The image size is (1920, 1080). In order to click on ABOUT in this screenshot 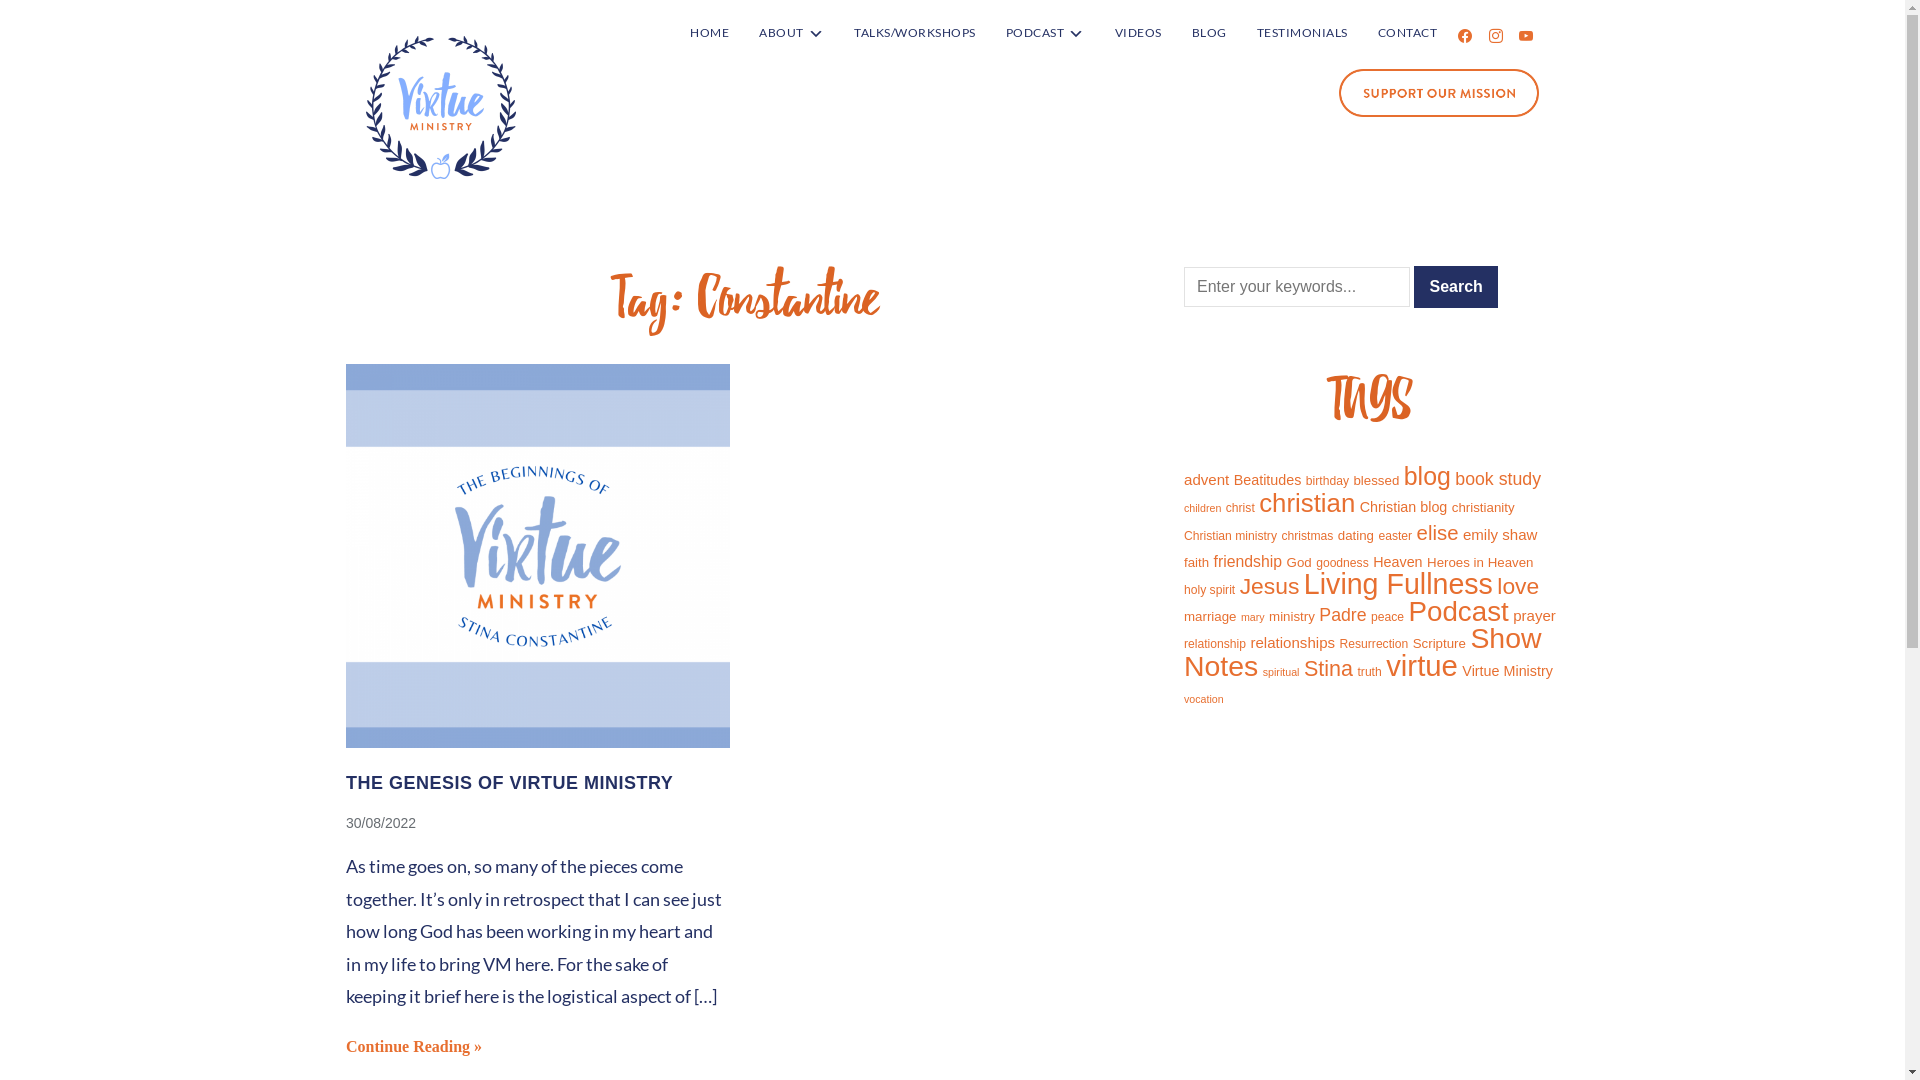, I will do `click(792, 33)`.